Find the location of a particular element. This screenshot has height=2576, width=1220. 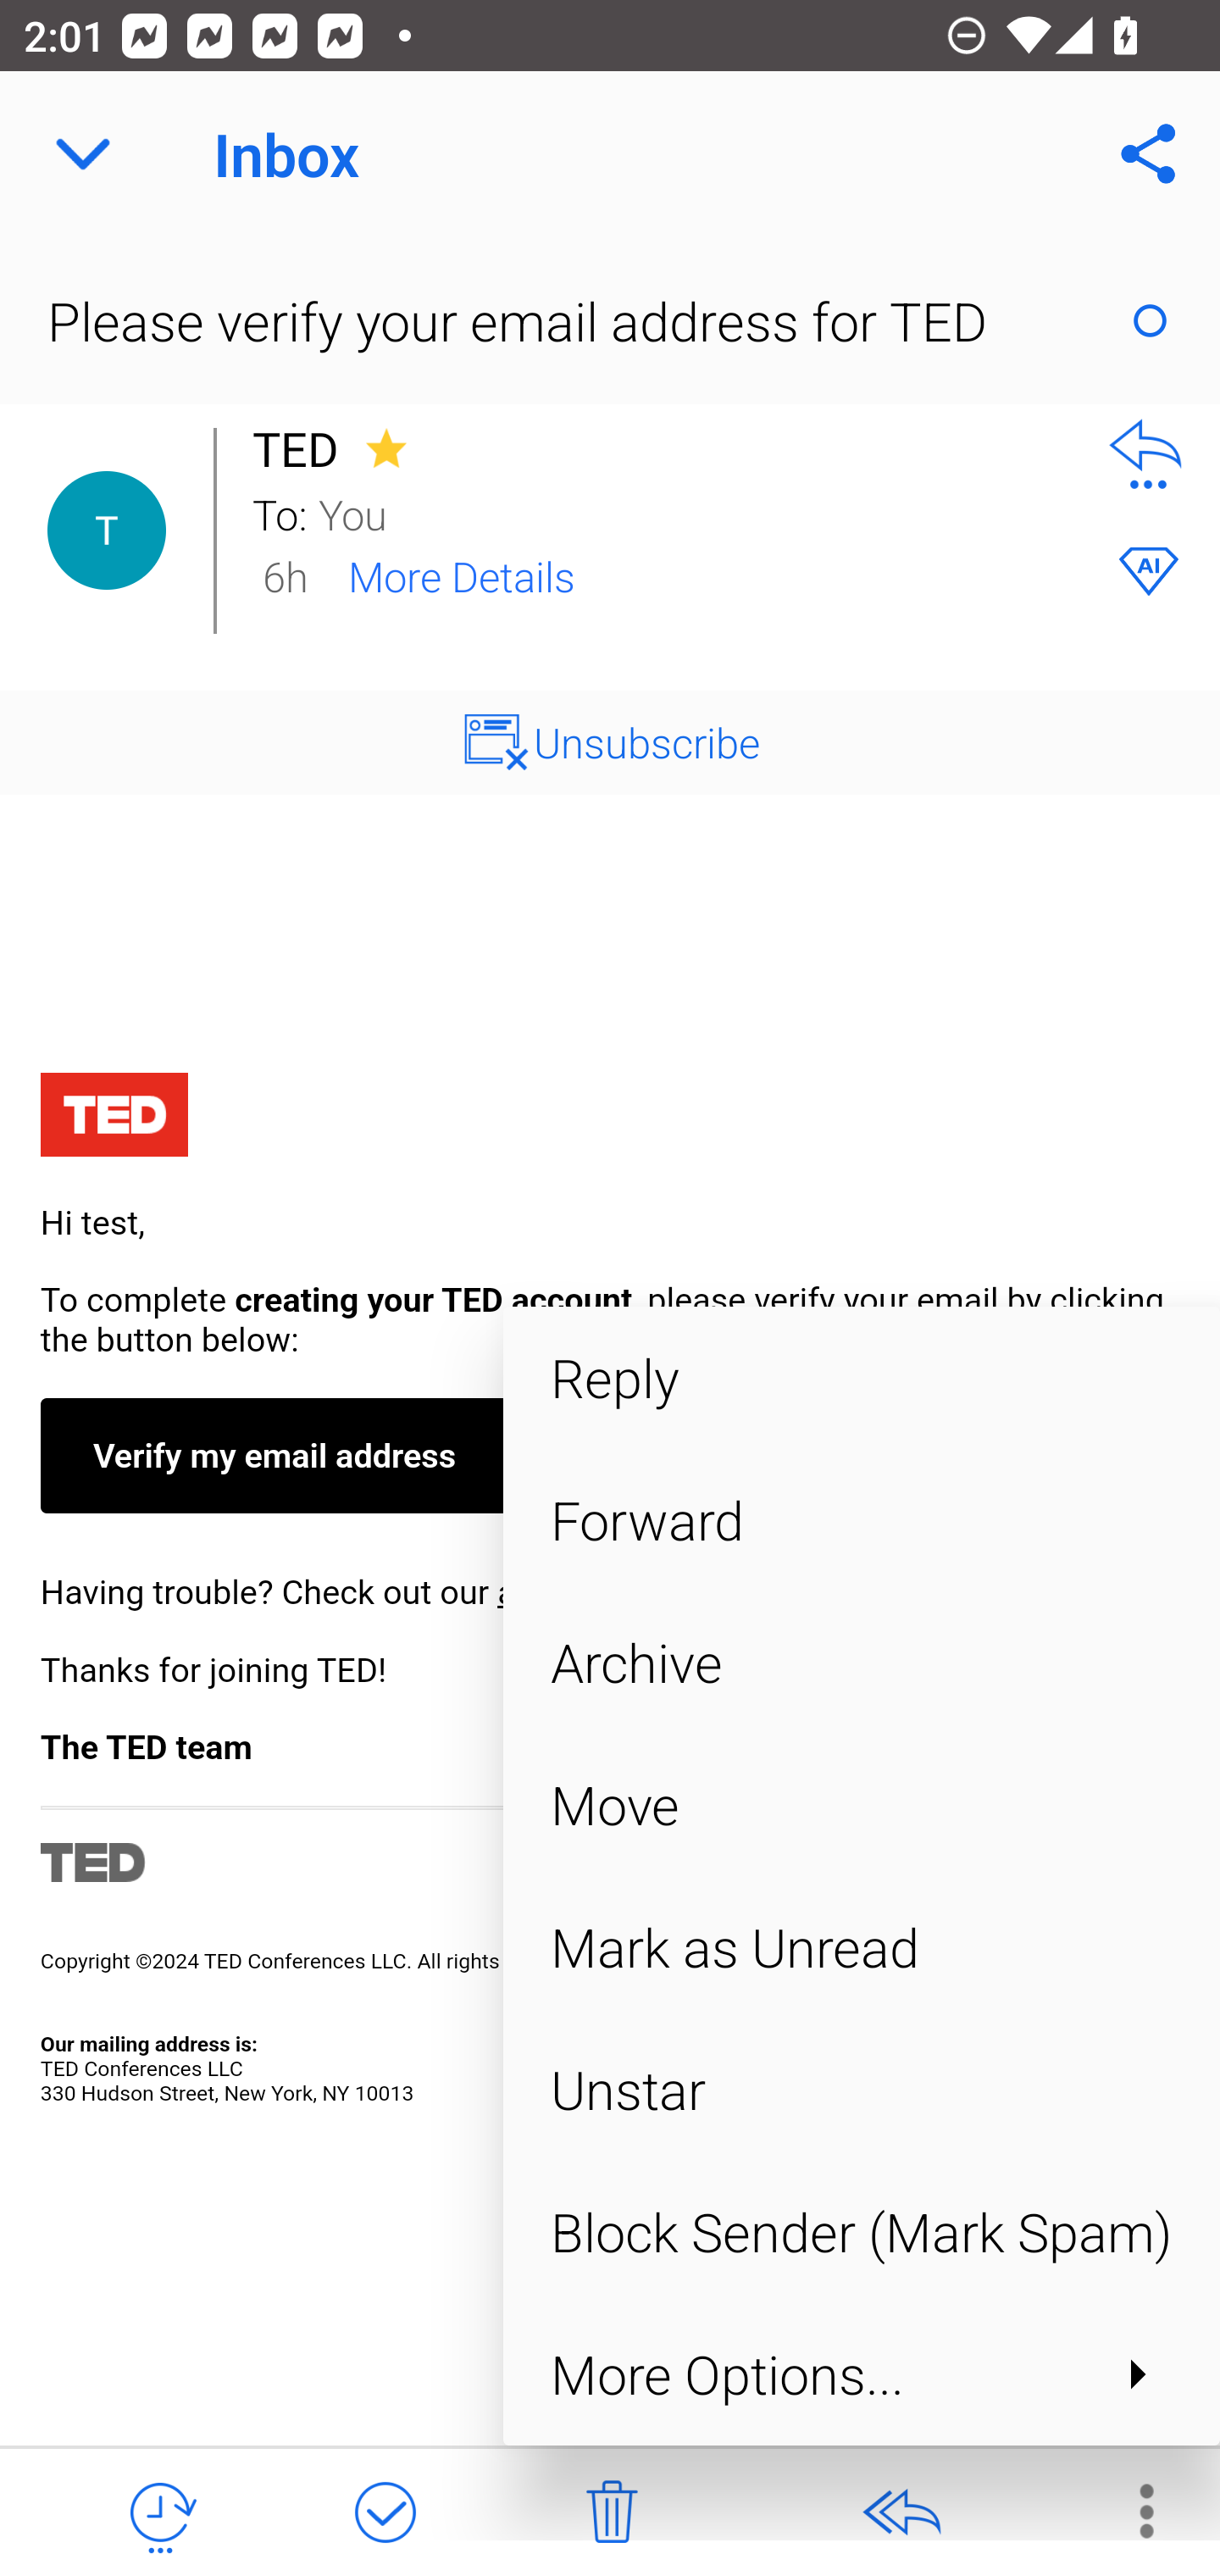

Move is located at coordinates (861, 1804).